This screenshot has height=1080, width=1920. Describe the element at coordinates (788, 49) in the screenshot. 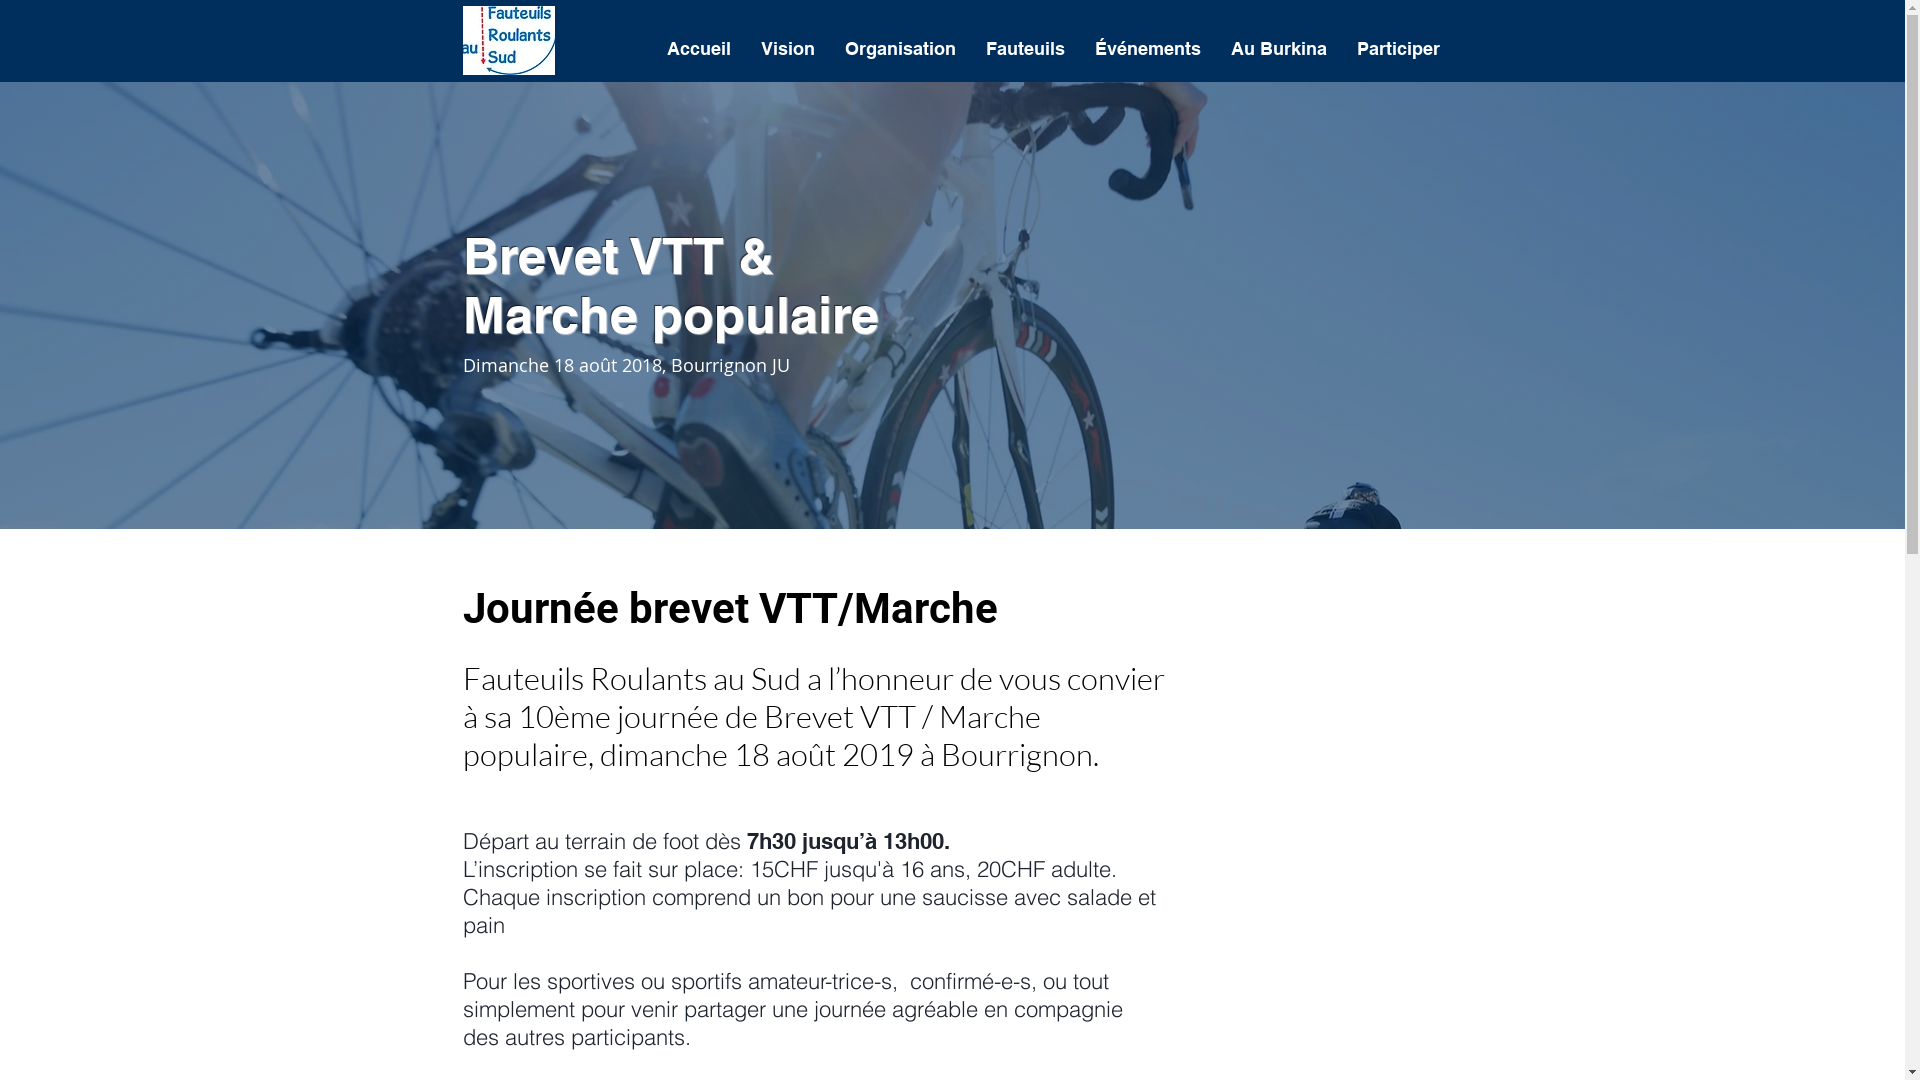

I see `Vision` at that location.